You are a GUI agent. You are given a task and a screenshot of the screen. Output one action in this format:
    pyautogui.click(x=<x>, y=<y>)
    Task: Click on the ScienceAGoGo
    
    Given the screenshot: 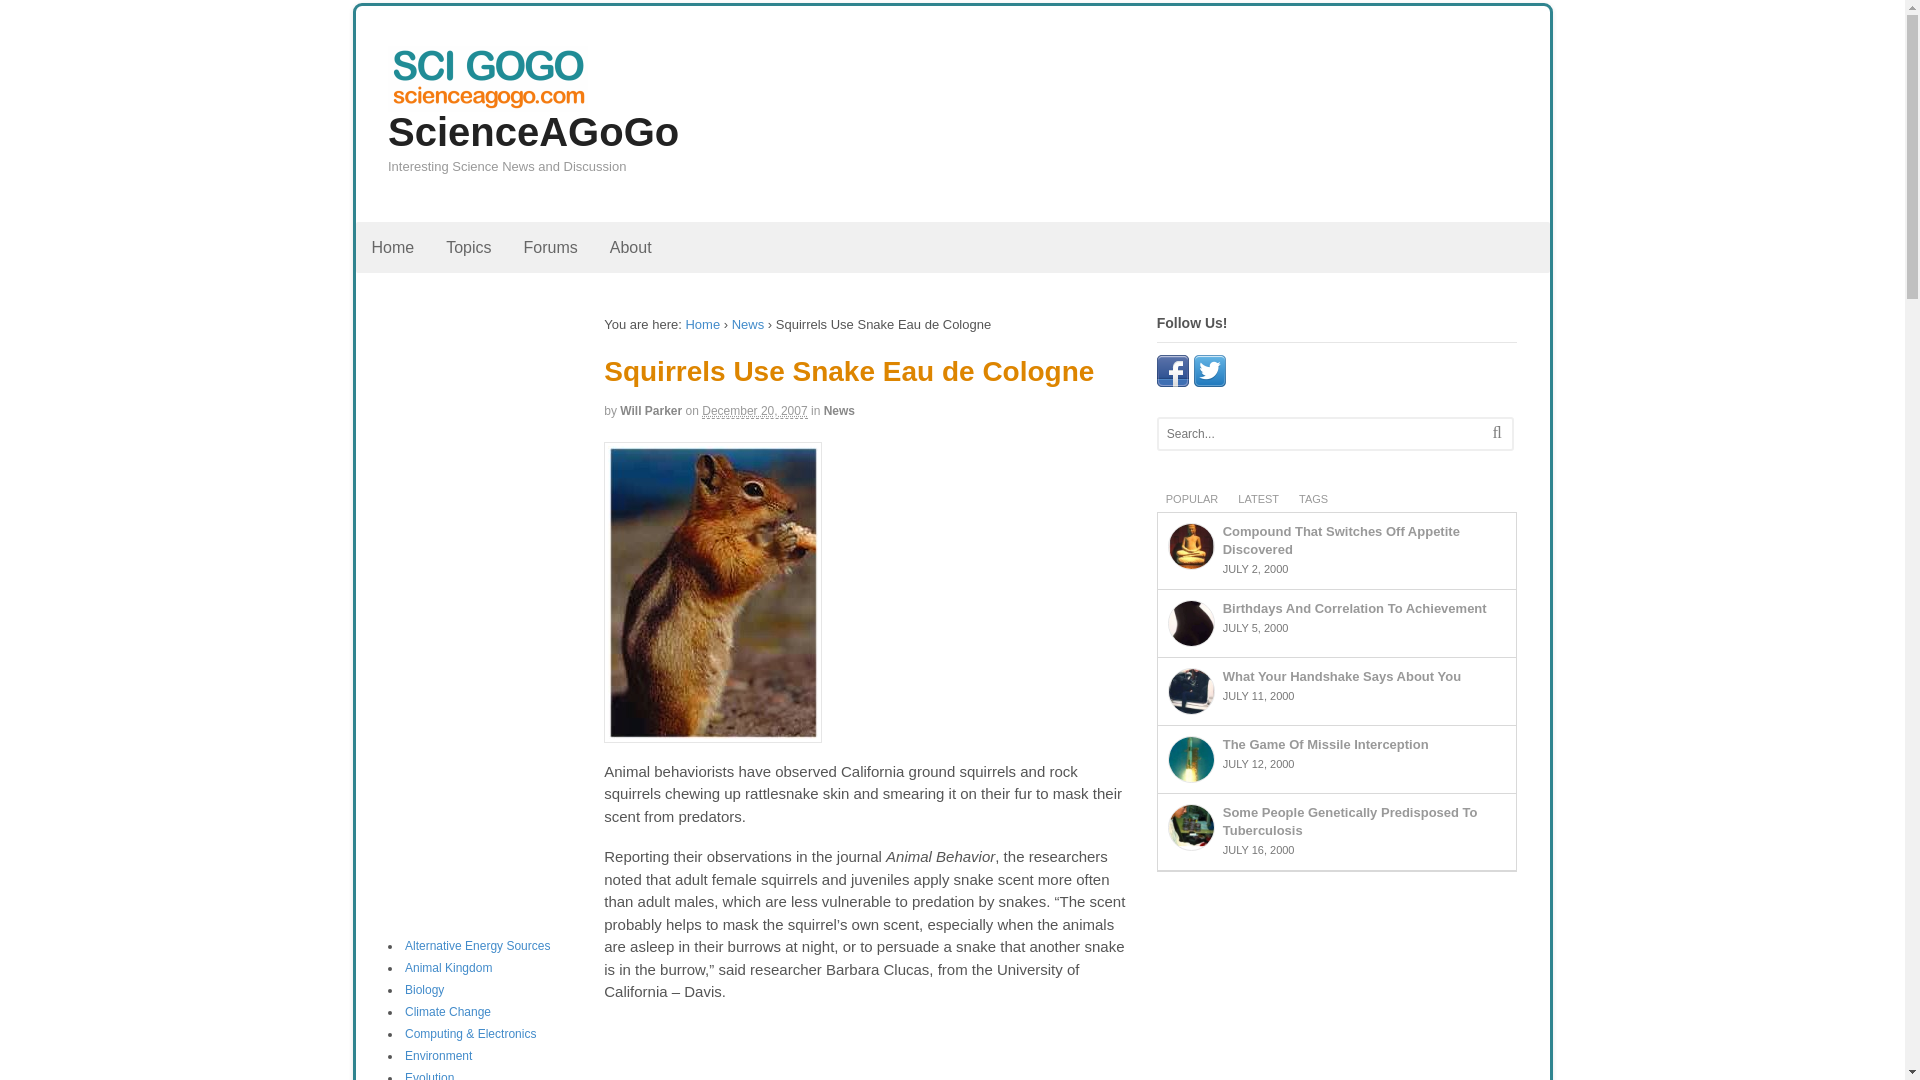 What is the action you would take?
    pyautogui.click(x=702, y=324)
    